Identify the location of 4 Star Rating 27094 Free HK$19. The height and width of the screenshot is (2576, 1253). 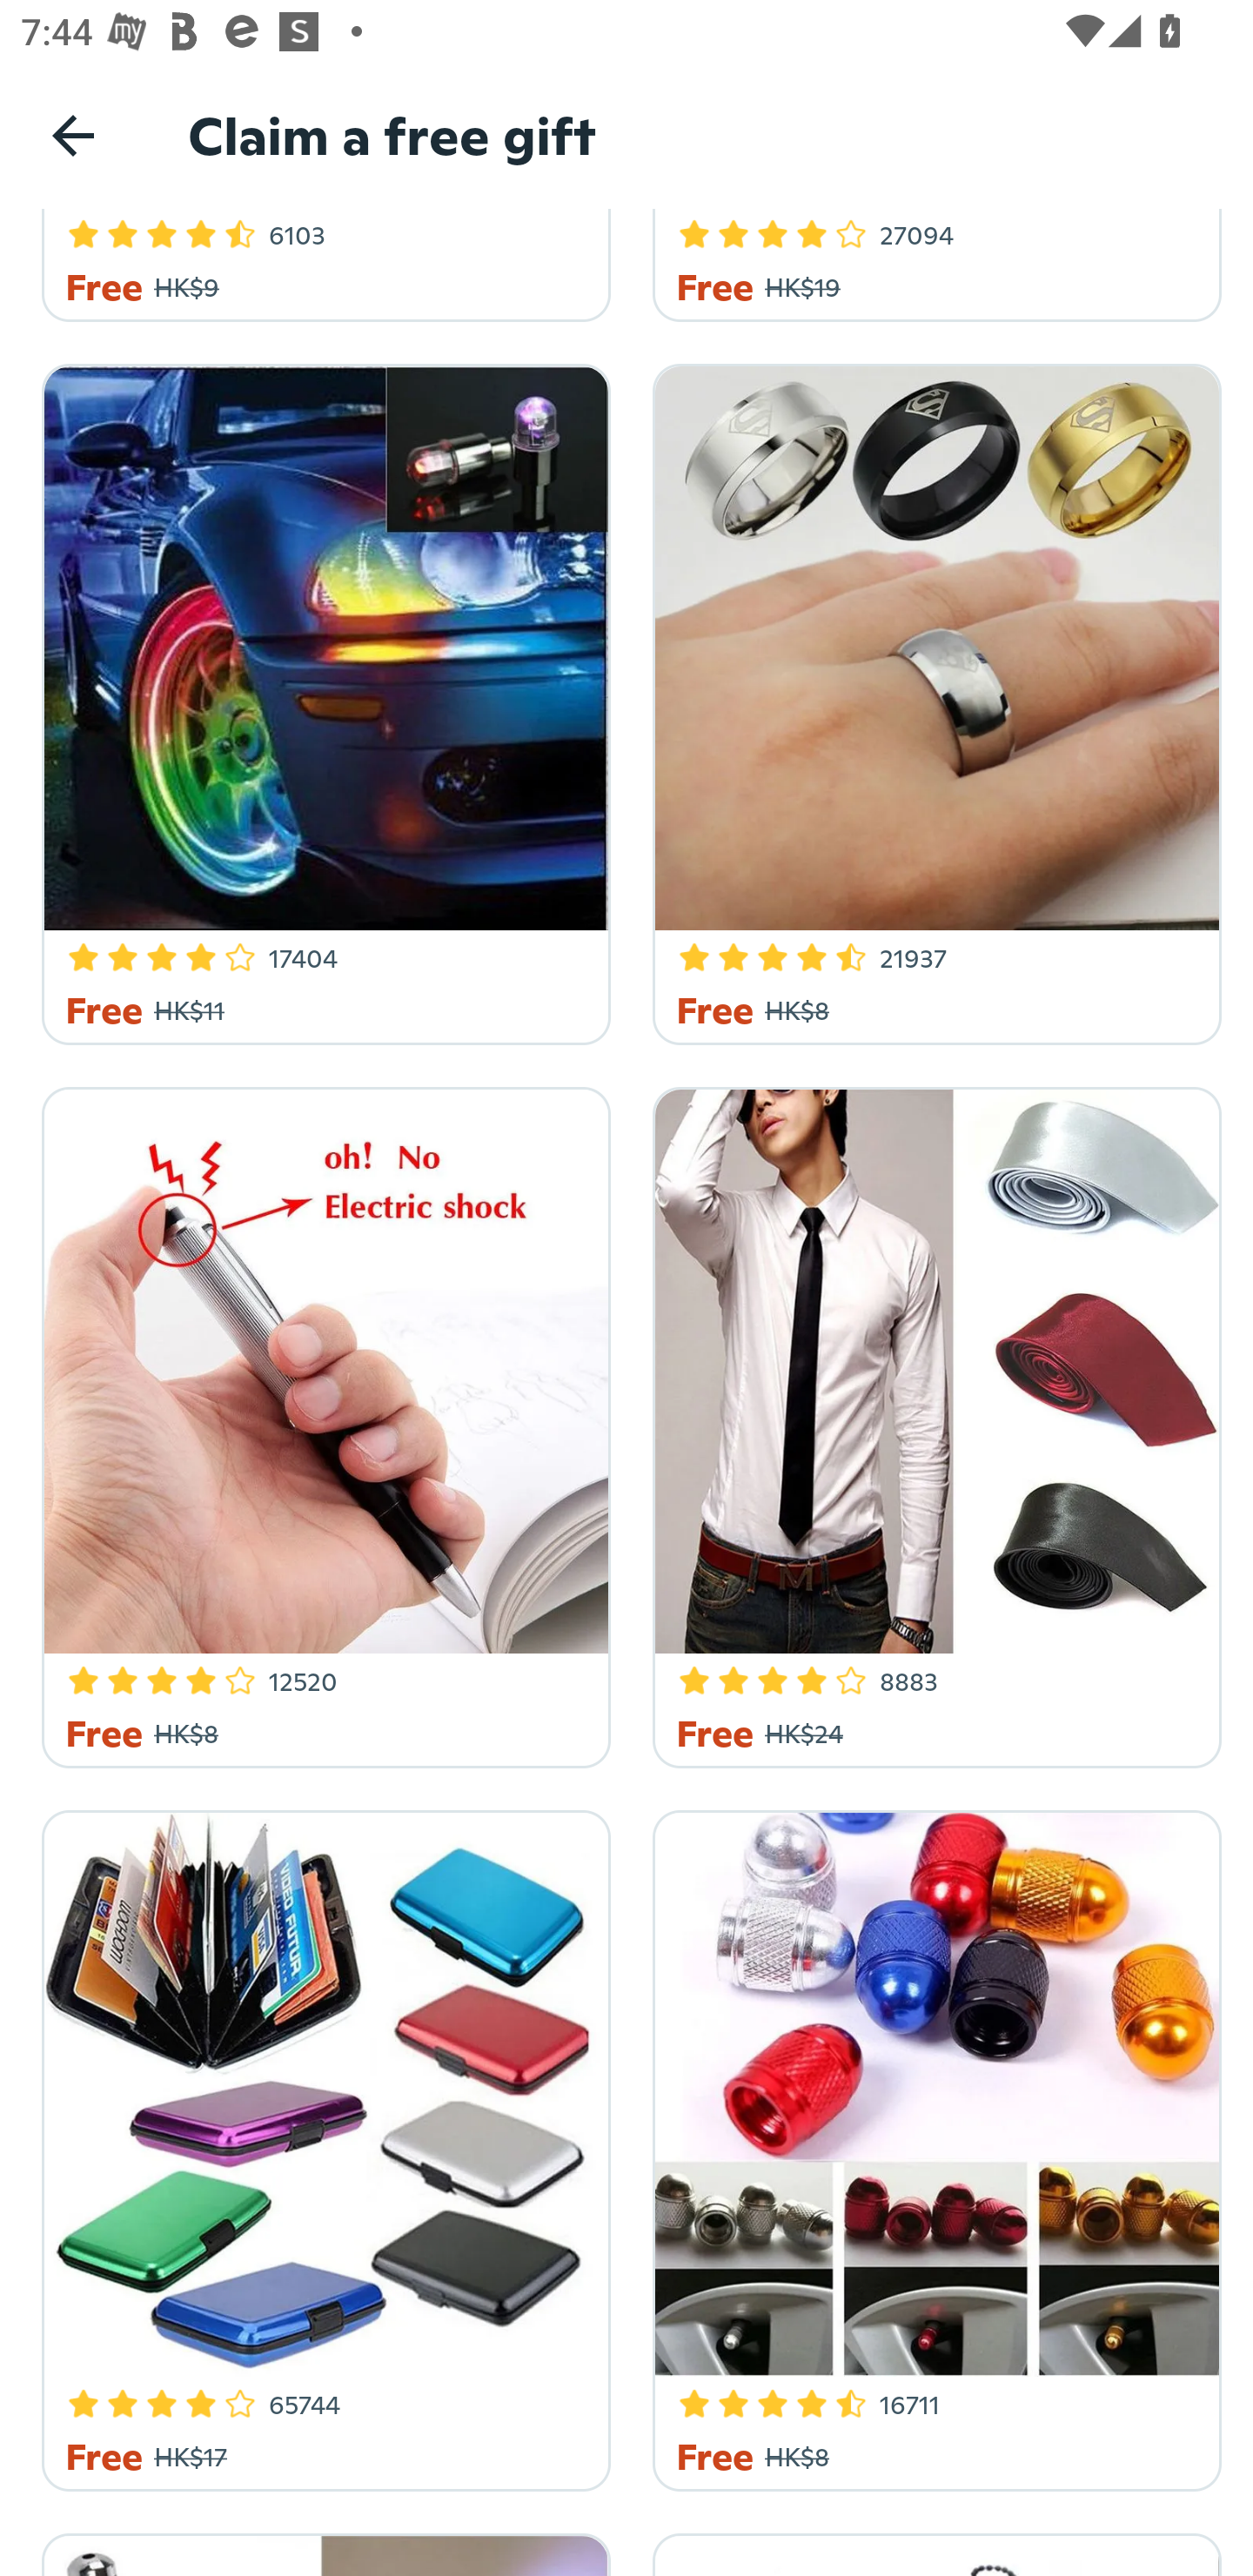
(931, 265).